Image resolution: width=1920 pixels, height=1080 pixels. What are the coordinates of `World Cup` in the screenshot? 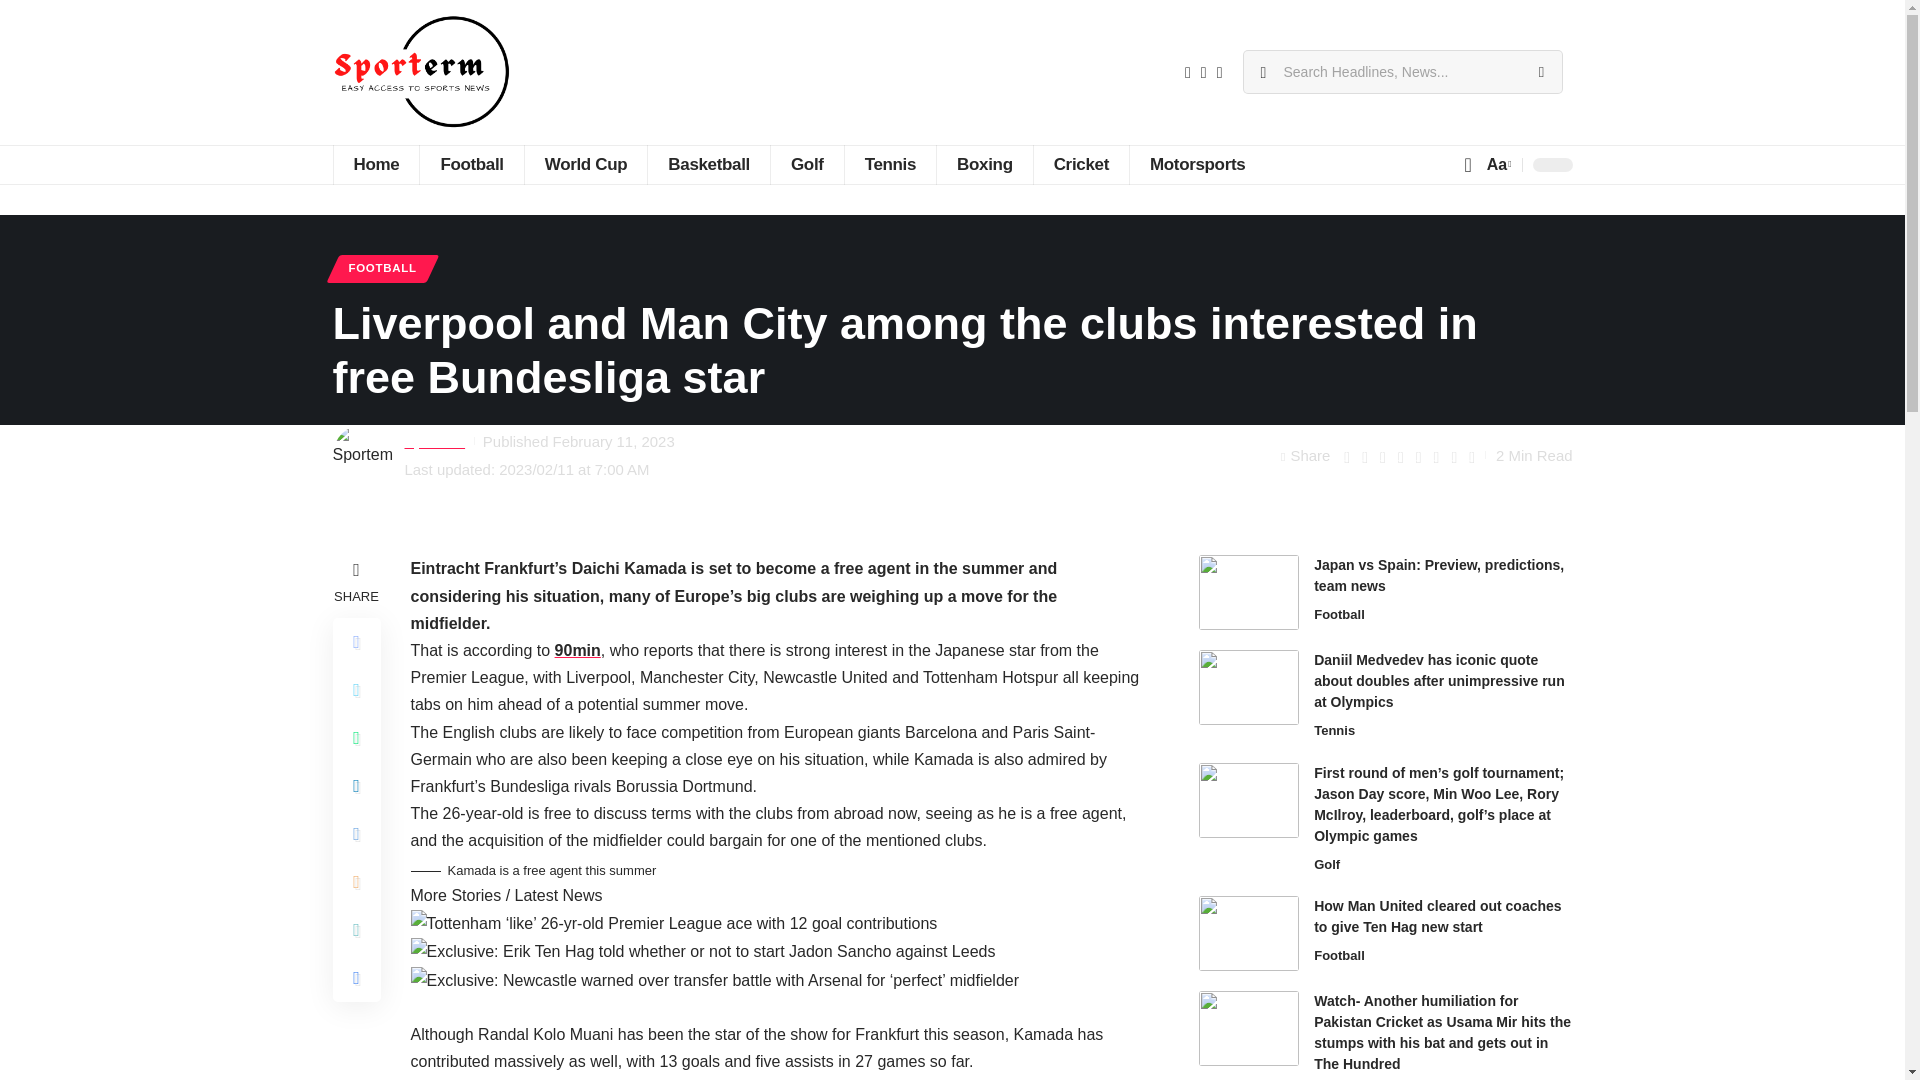 It's located at (586, 164).